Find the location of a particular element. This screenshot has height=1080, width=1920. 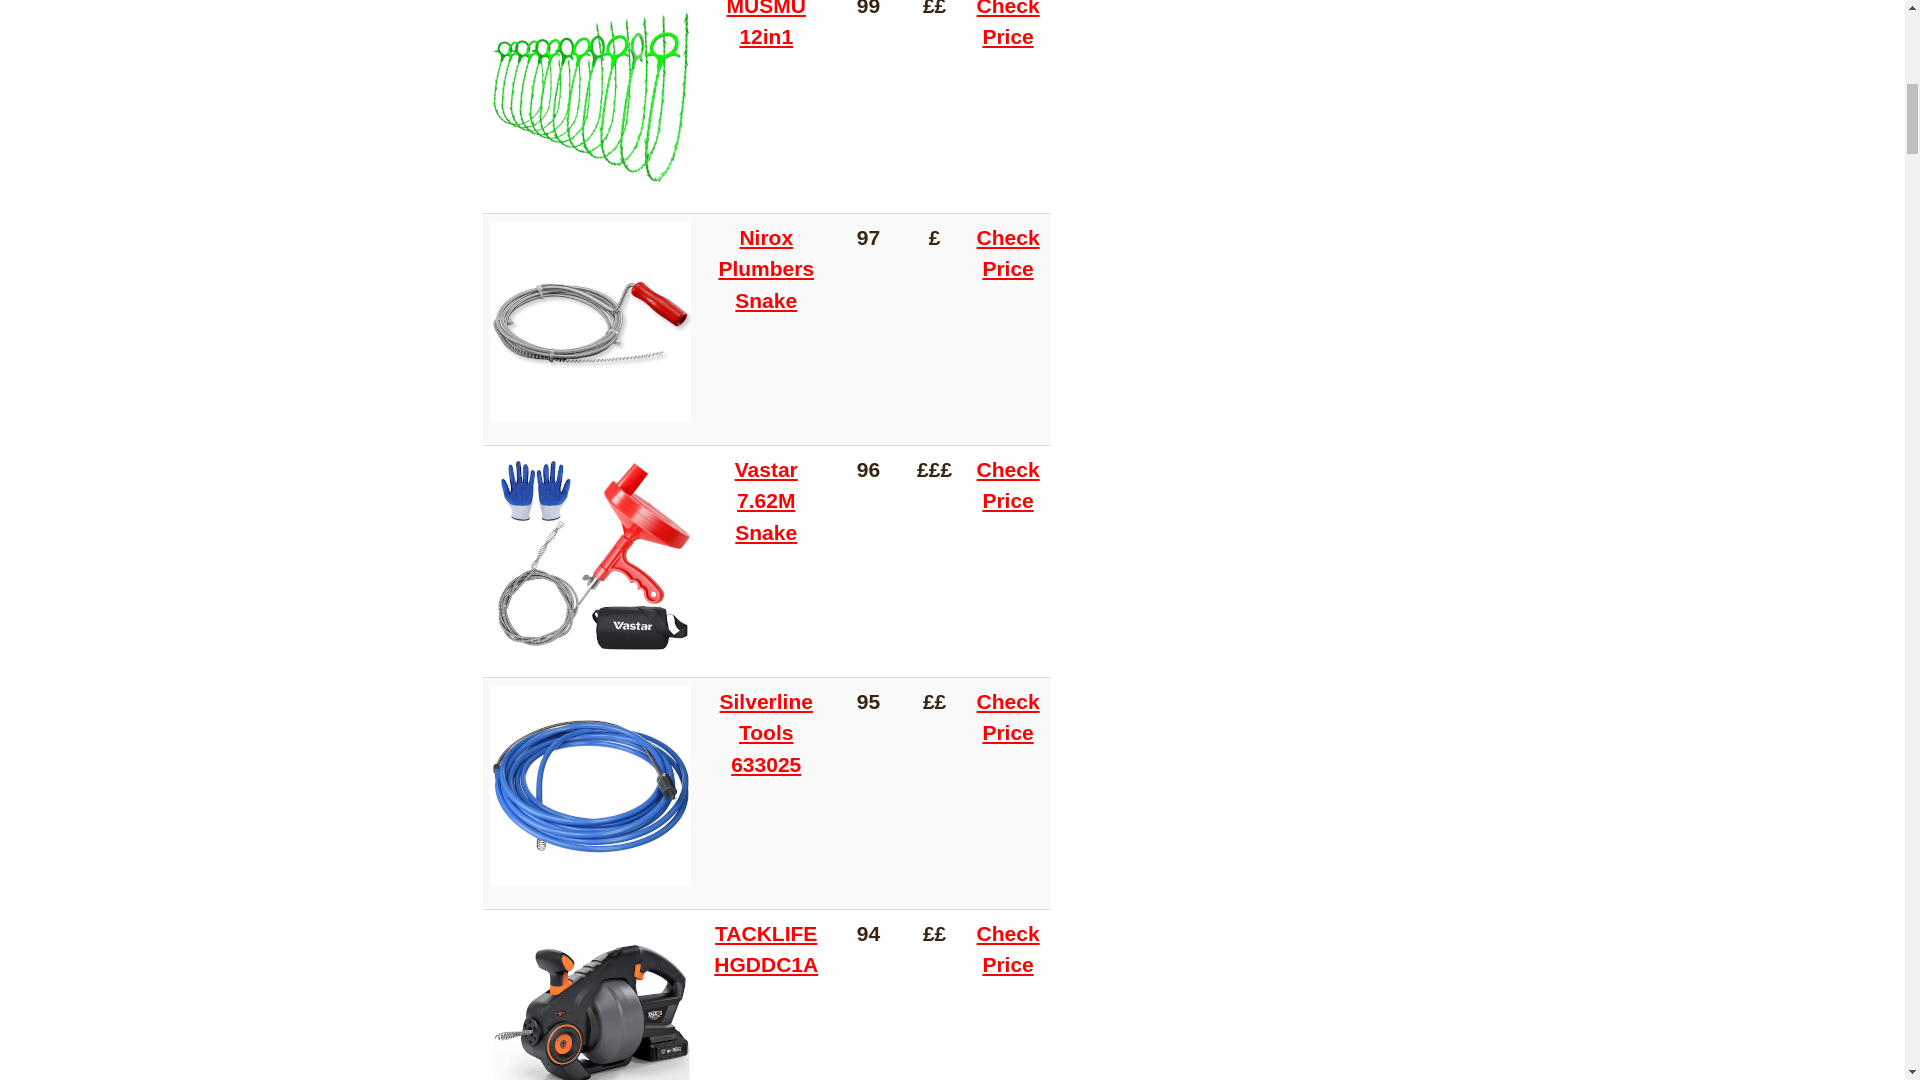

Check Price is located at coordinates (1008, 954).